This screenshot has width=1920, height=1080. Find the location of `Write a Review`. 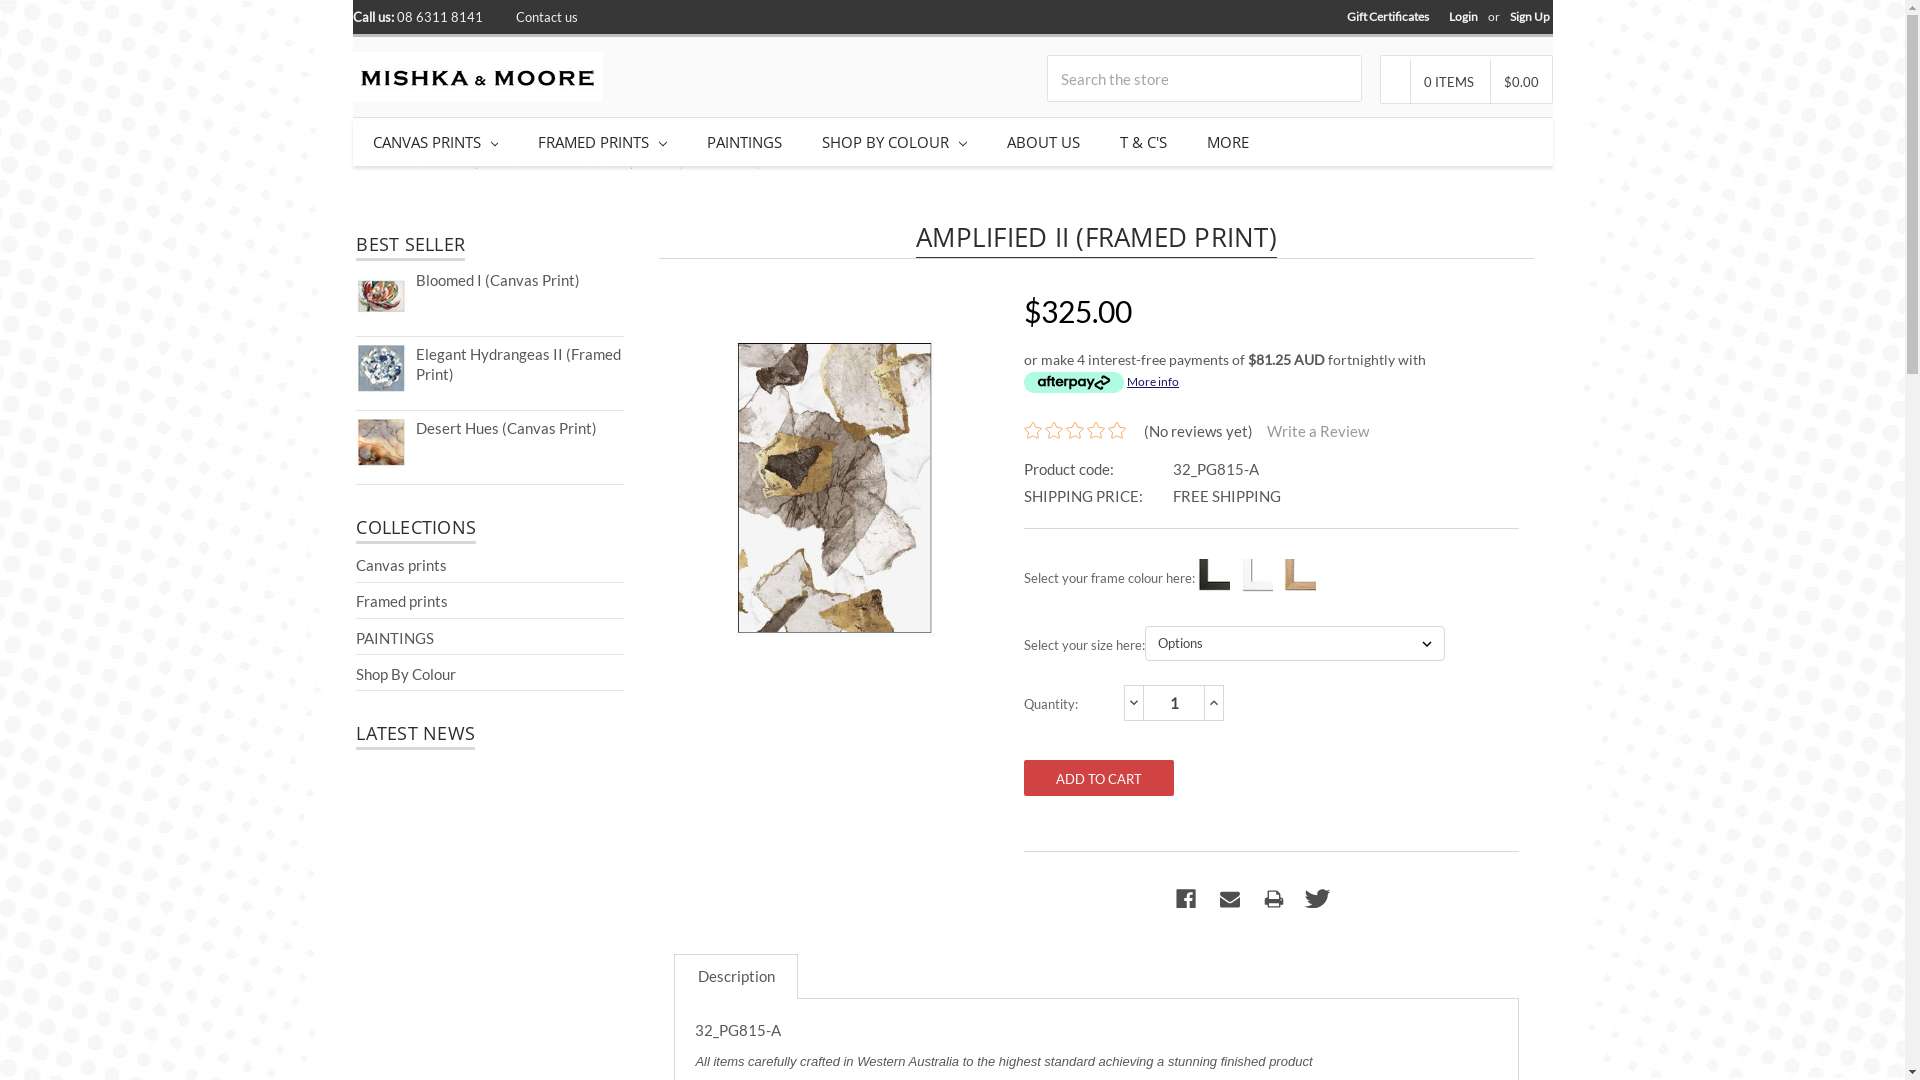

Write a Review is located at coordinates (1318, 431).